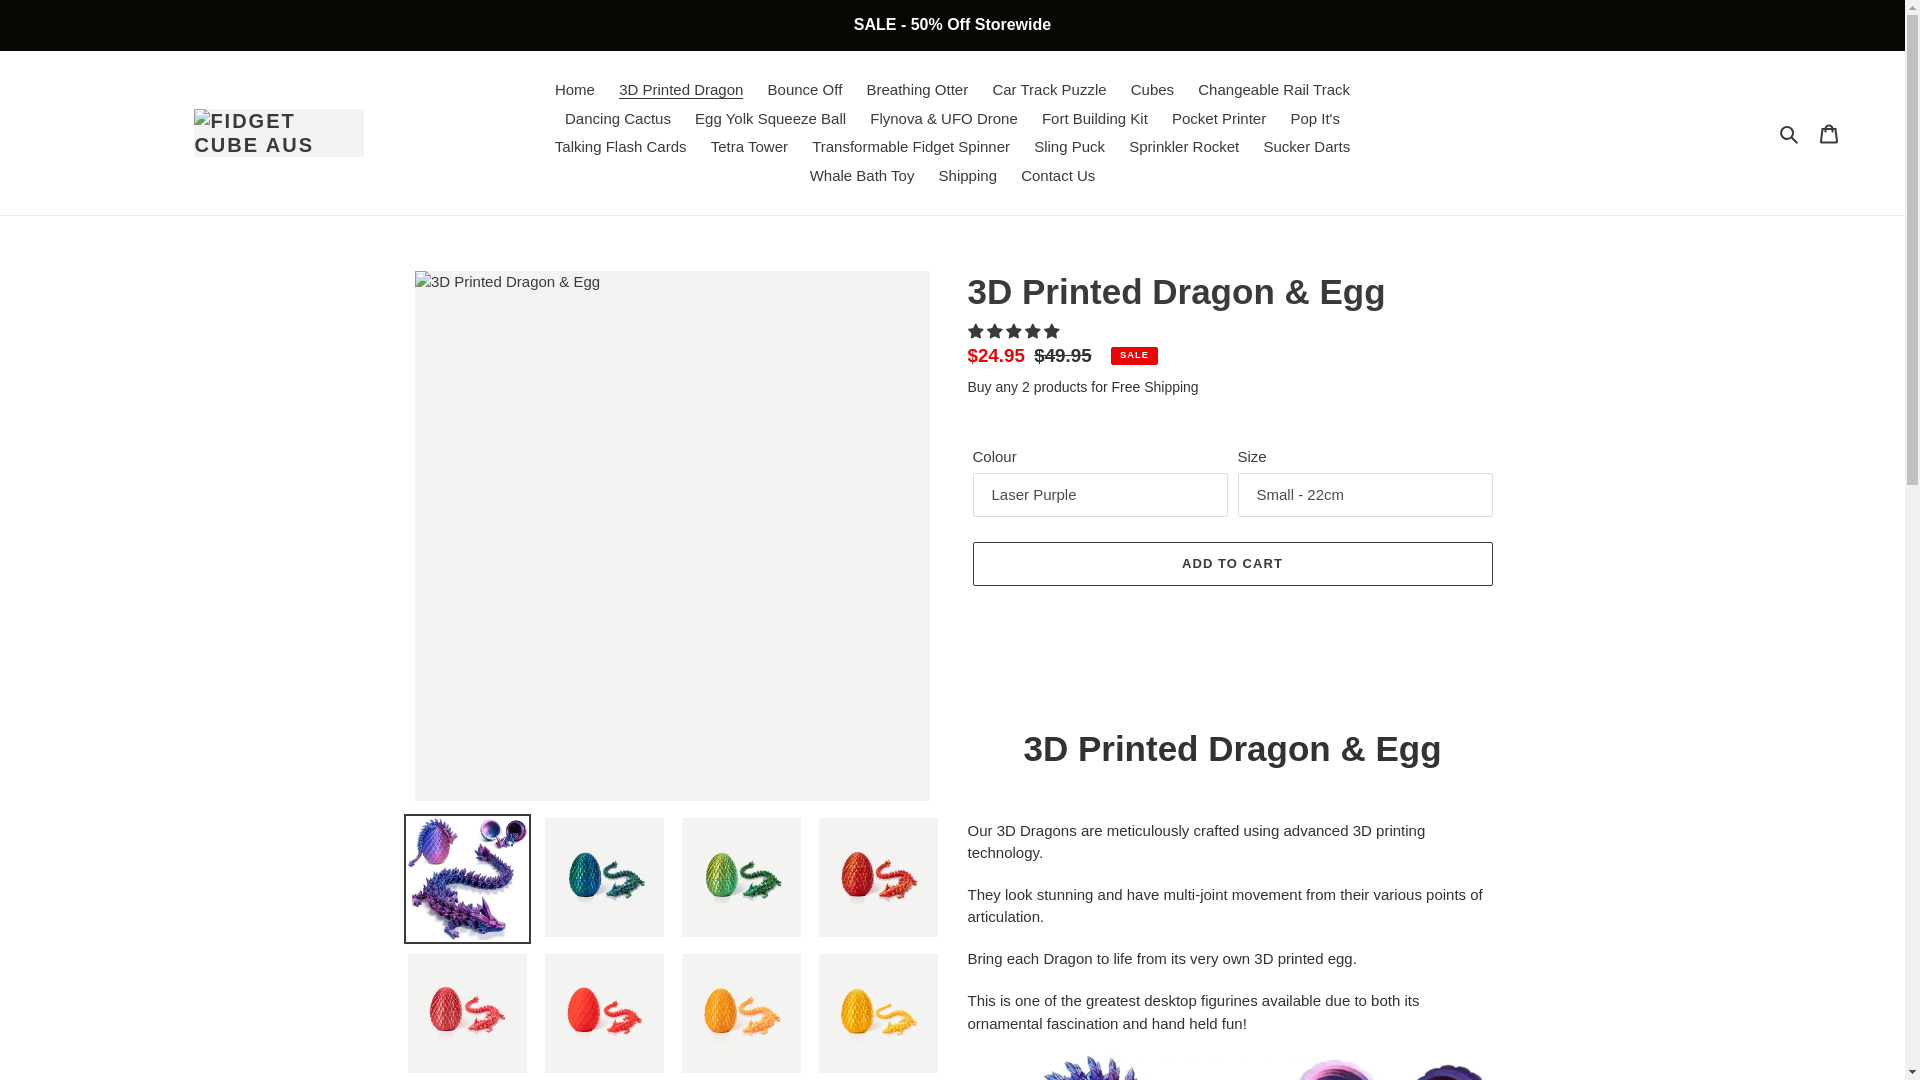 Image resolution: width=1920 pixels, height=1080 pixels. I want to click on Cubes, so click(1152, 90).